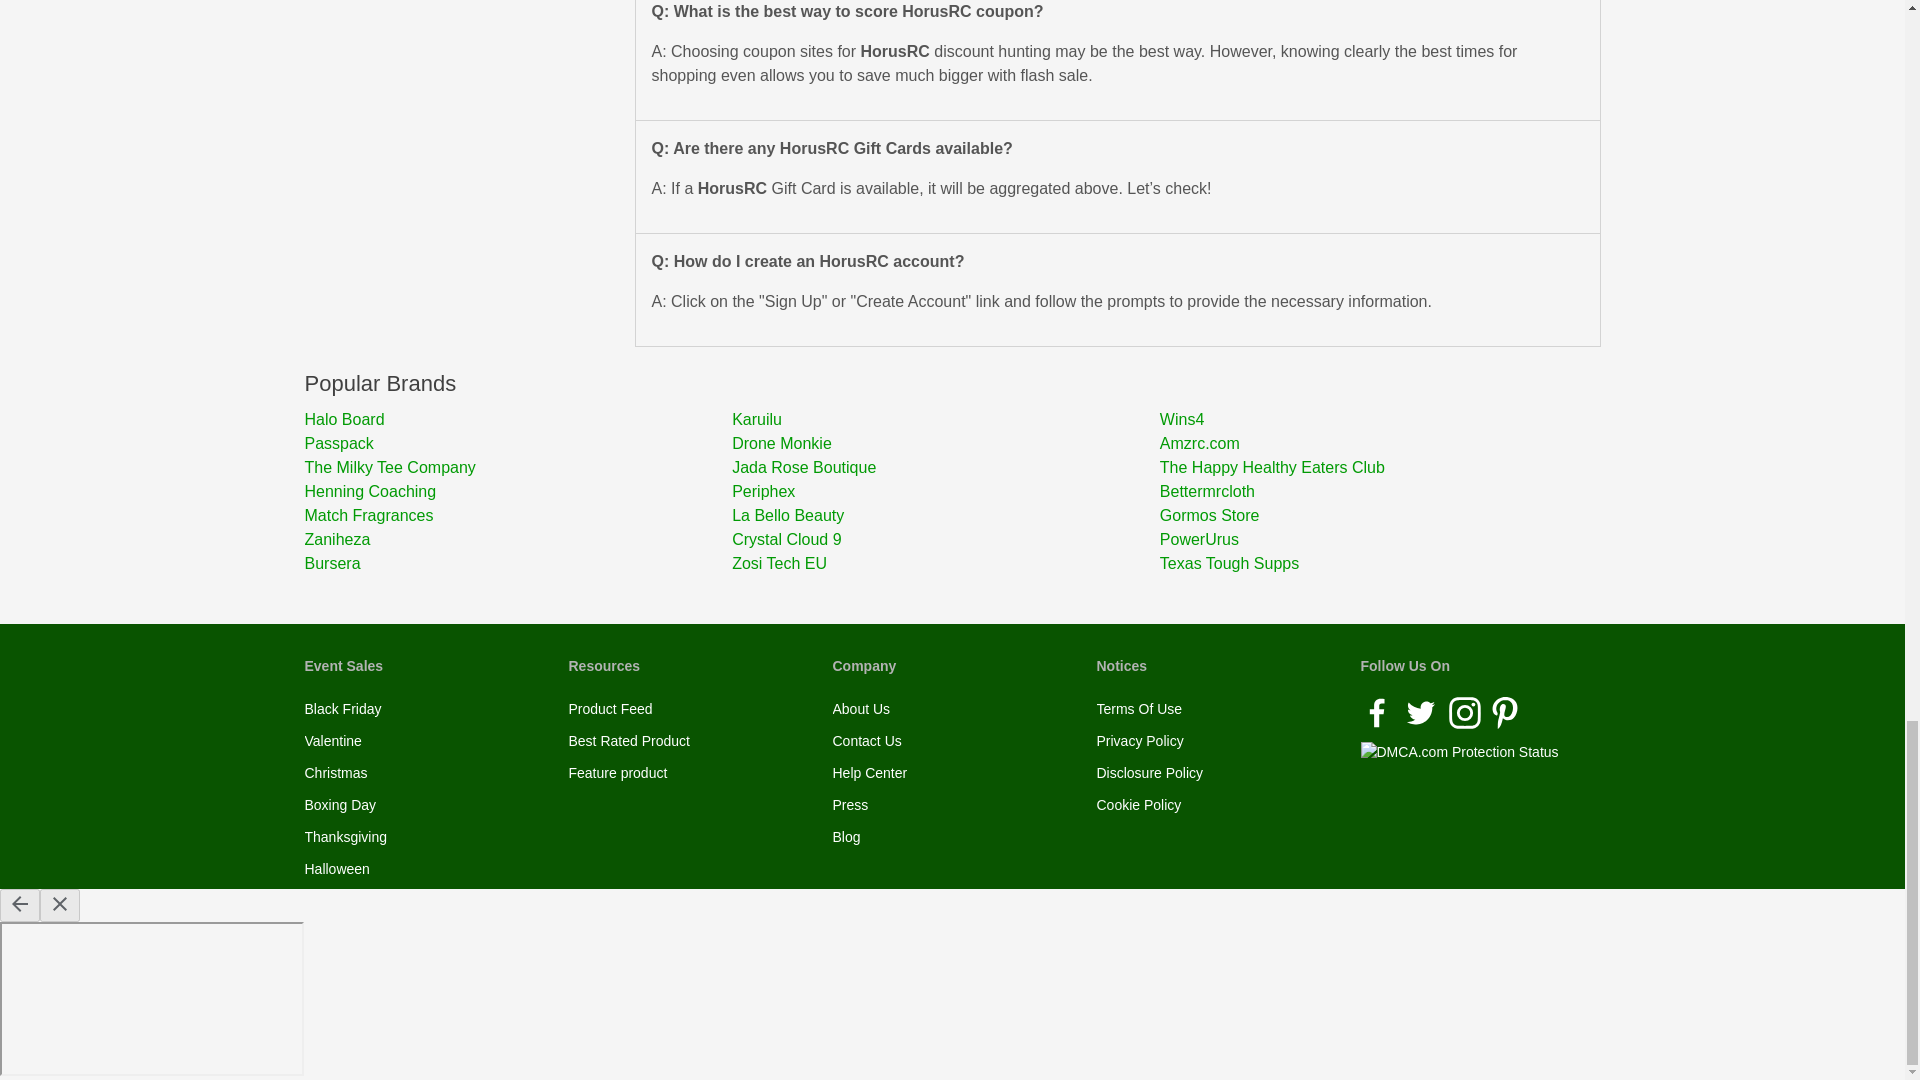  Describe the element at coordinates (945, 492) in the screenshot. I see `Periphex` at that location.